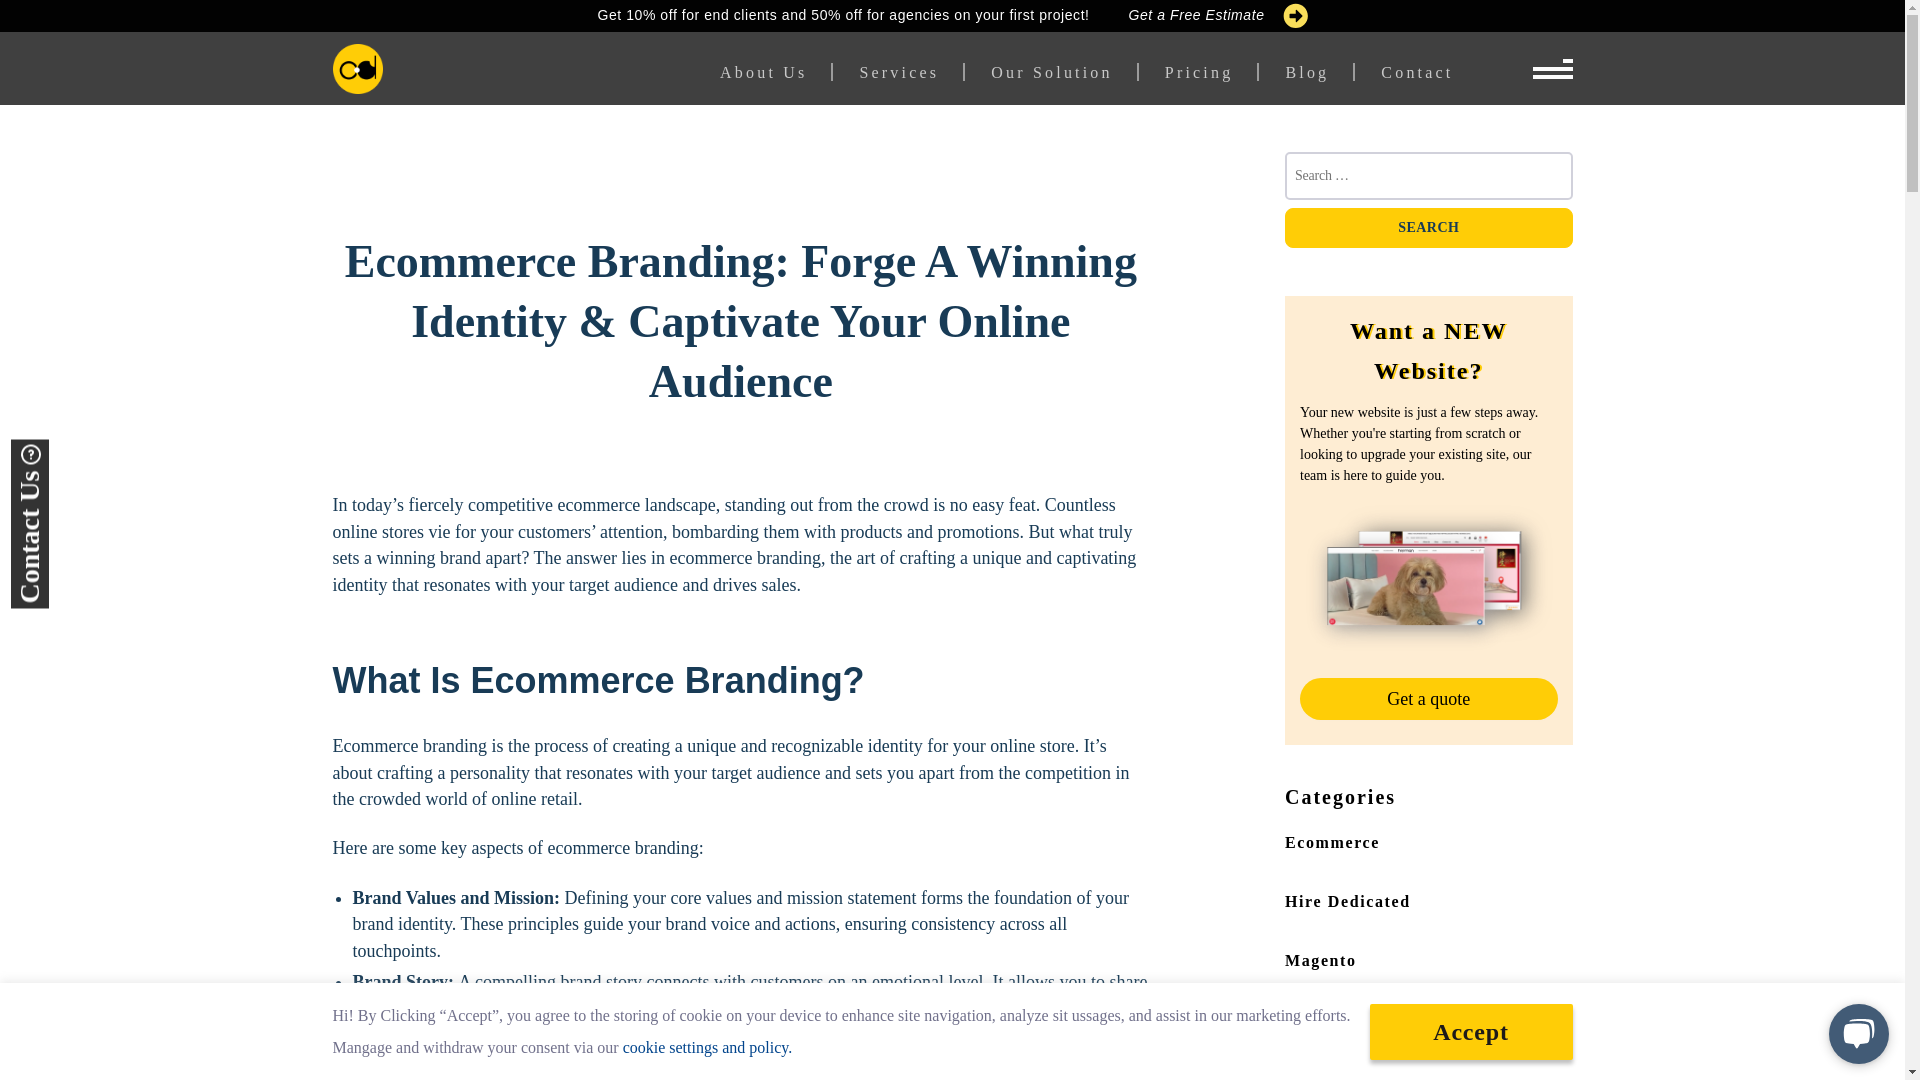  I want to click on Search, so click(1428, 228).